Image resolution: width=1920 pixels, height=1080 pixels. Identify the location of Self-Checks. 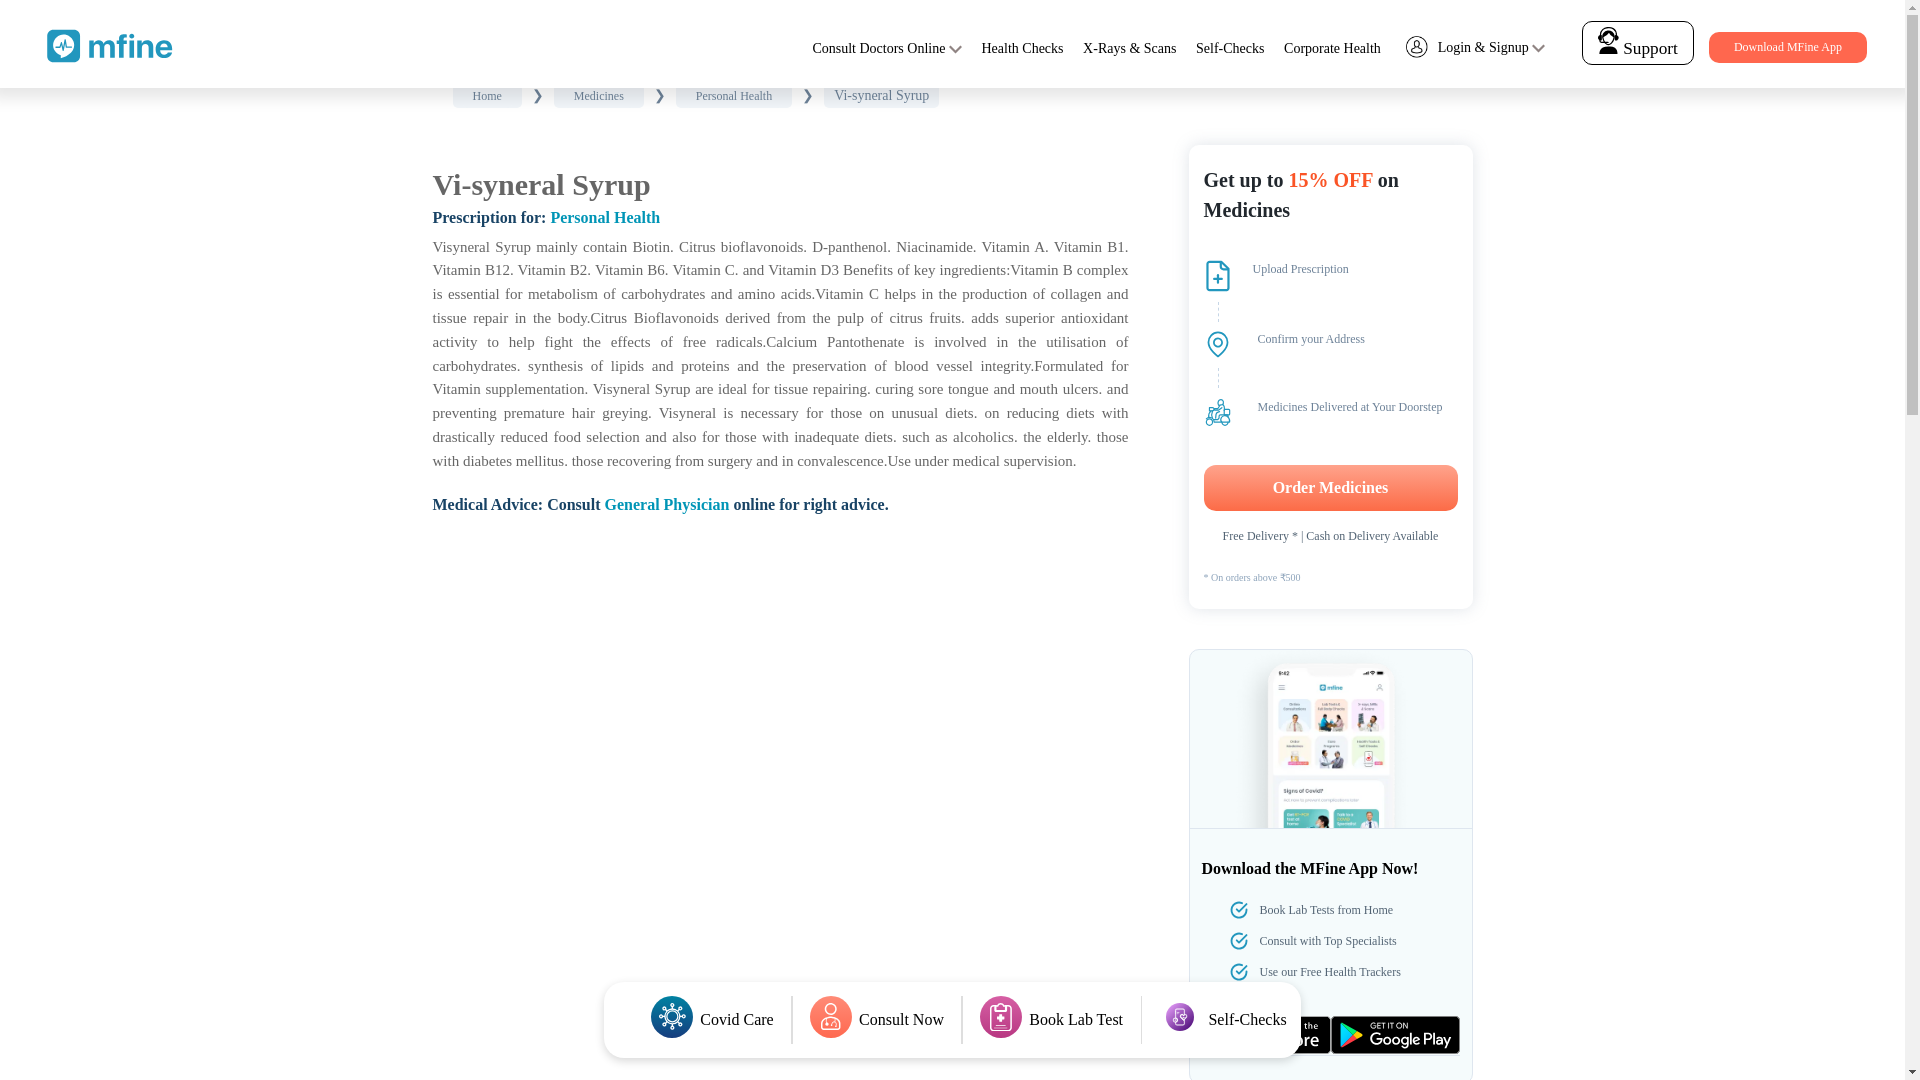
(1230, 48).